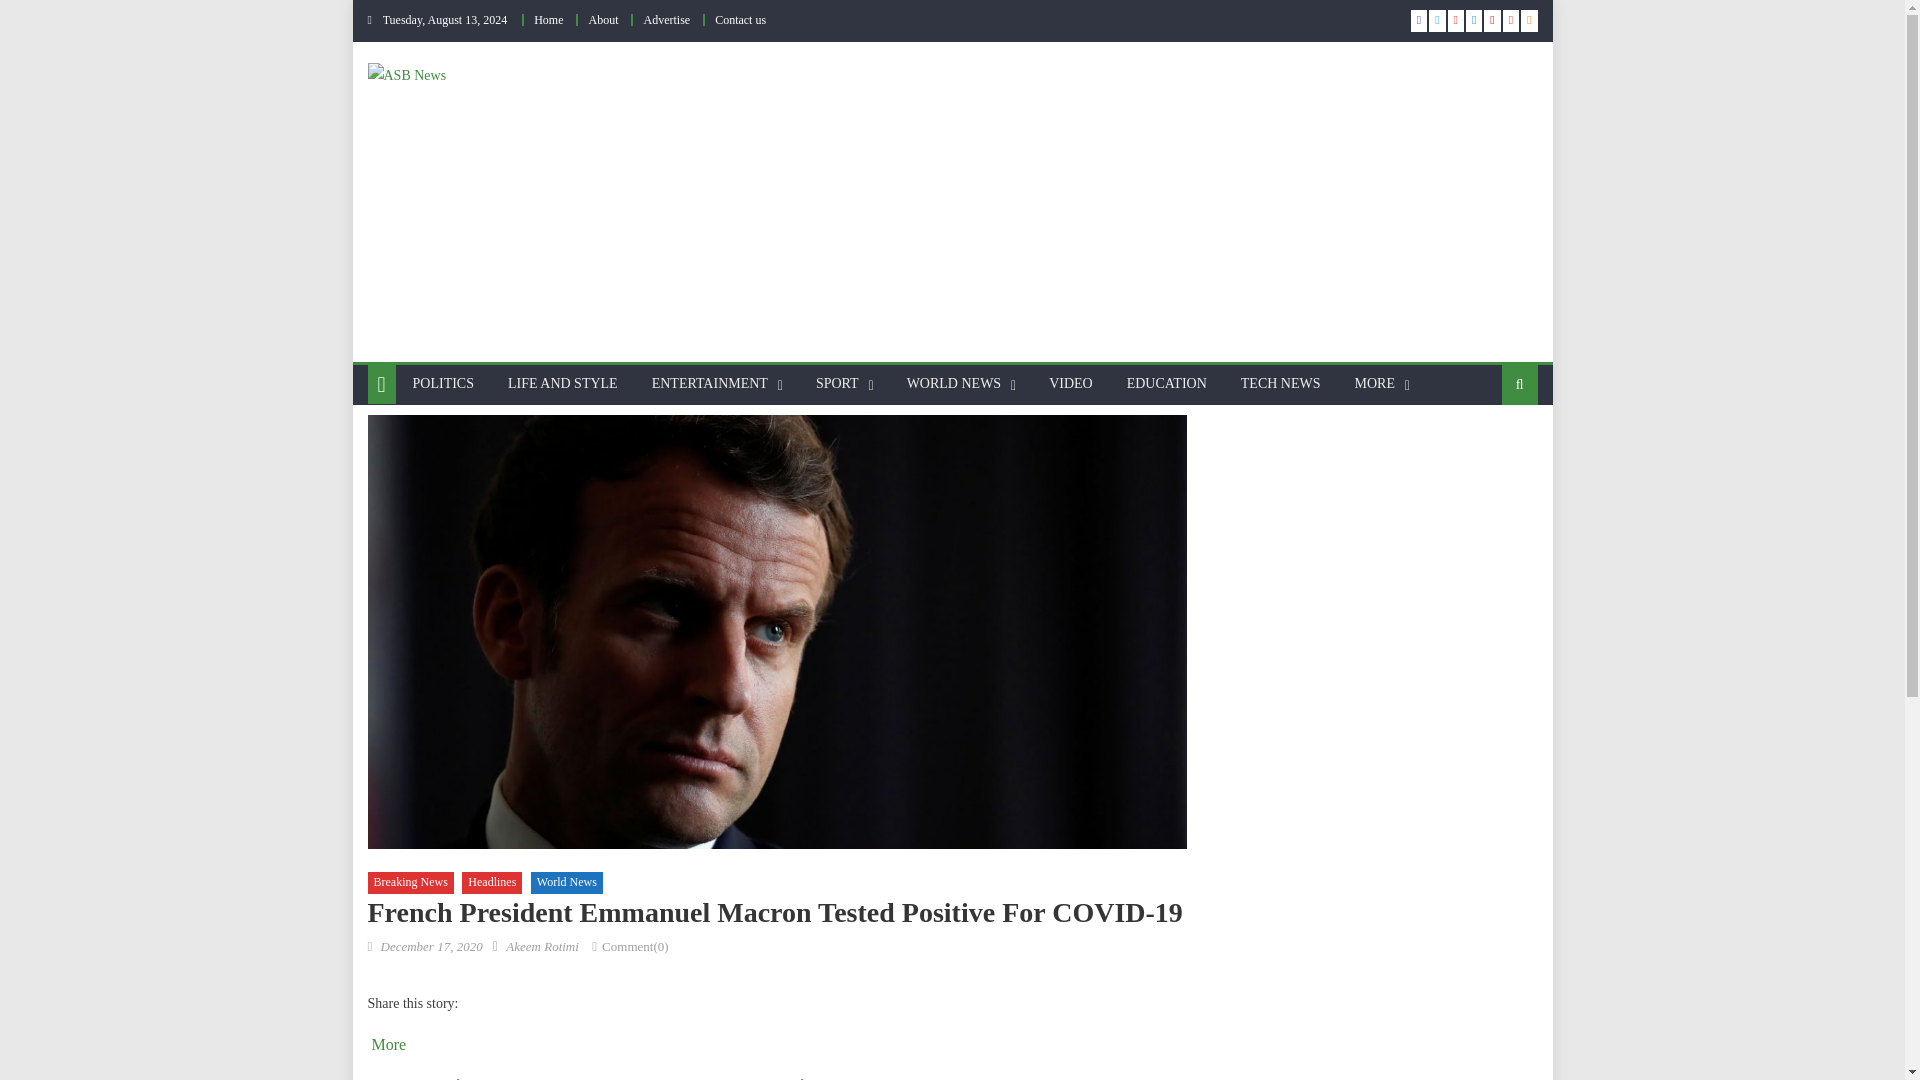  What do you see at coordinates (740, 20) in the screenshot?
I see `Contact us` at bounding box center [740, 20].